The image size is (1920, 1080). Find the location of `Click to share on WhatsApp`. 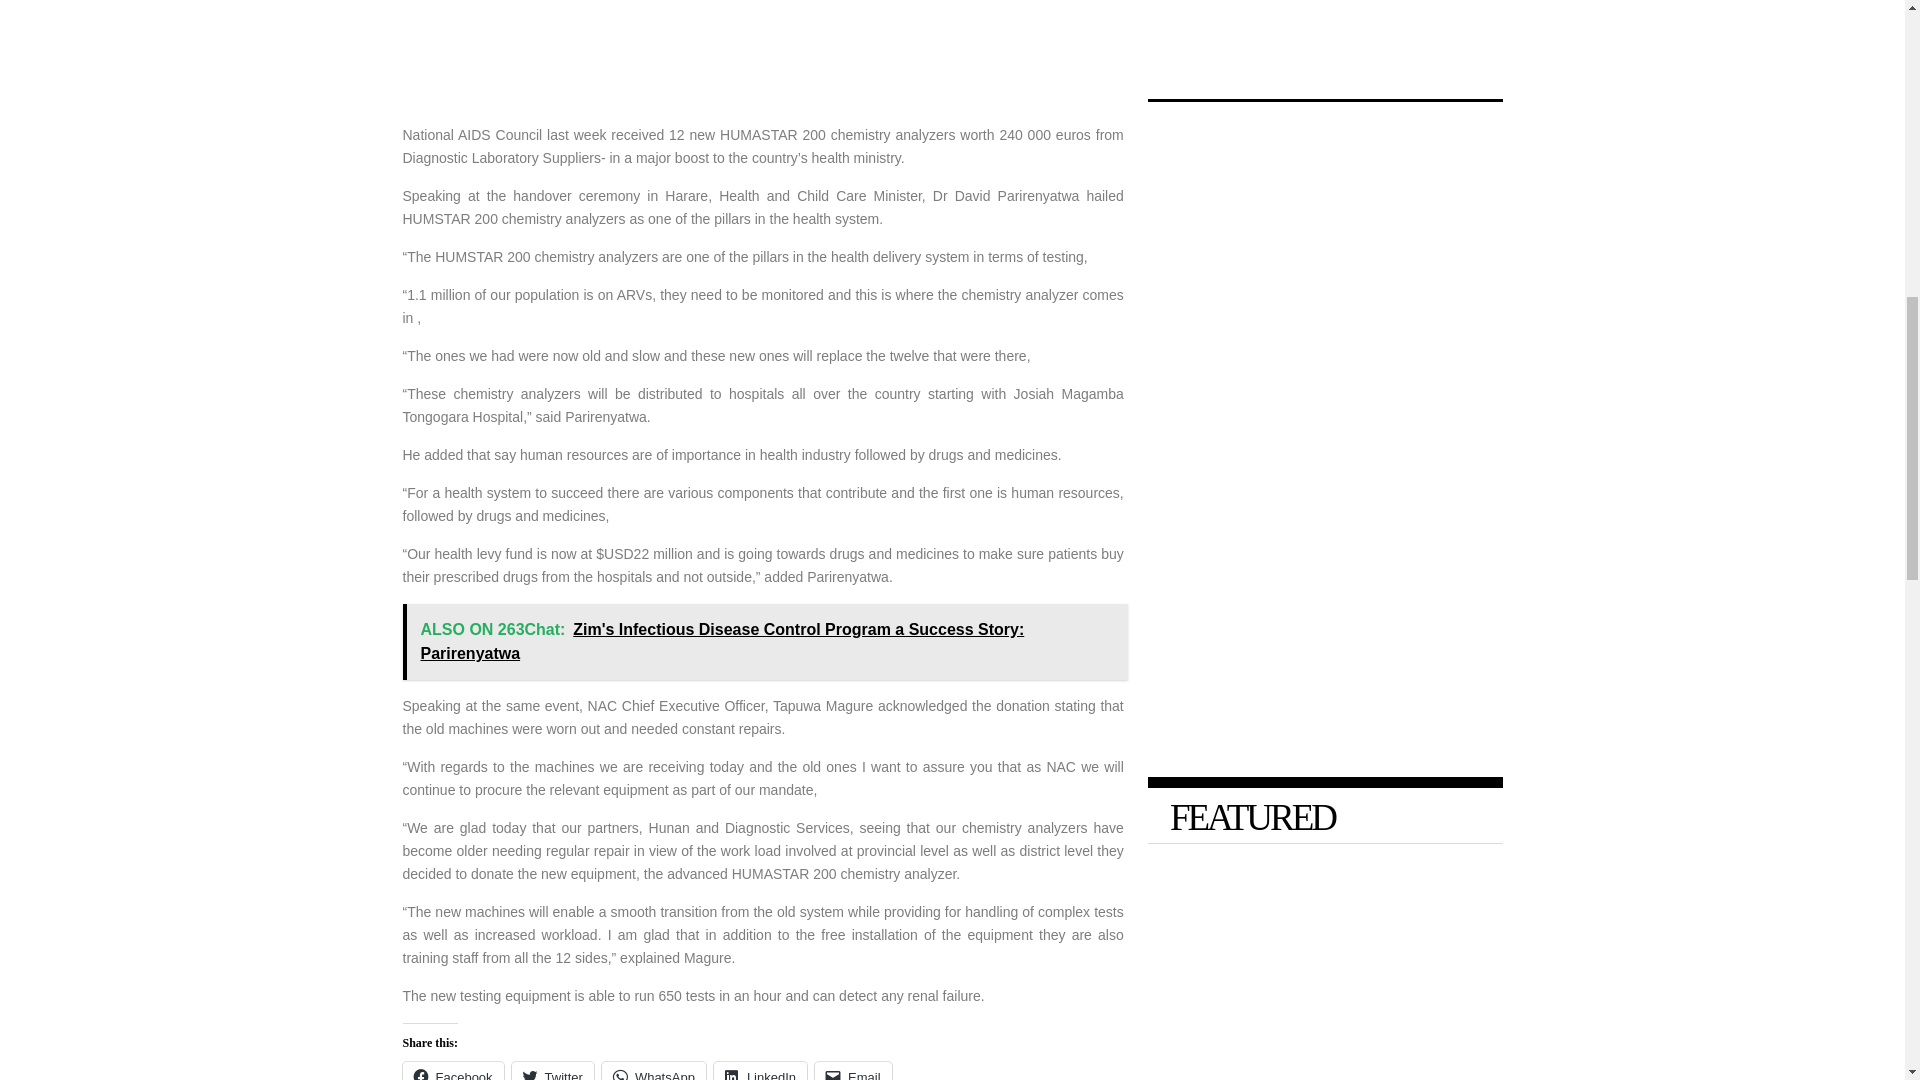

Click to share on WhatsApp is located at coordinates (654, 1070).